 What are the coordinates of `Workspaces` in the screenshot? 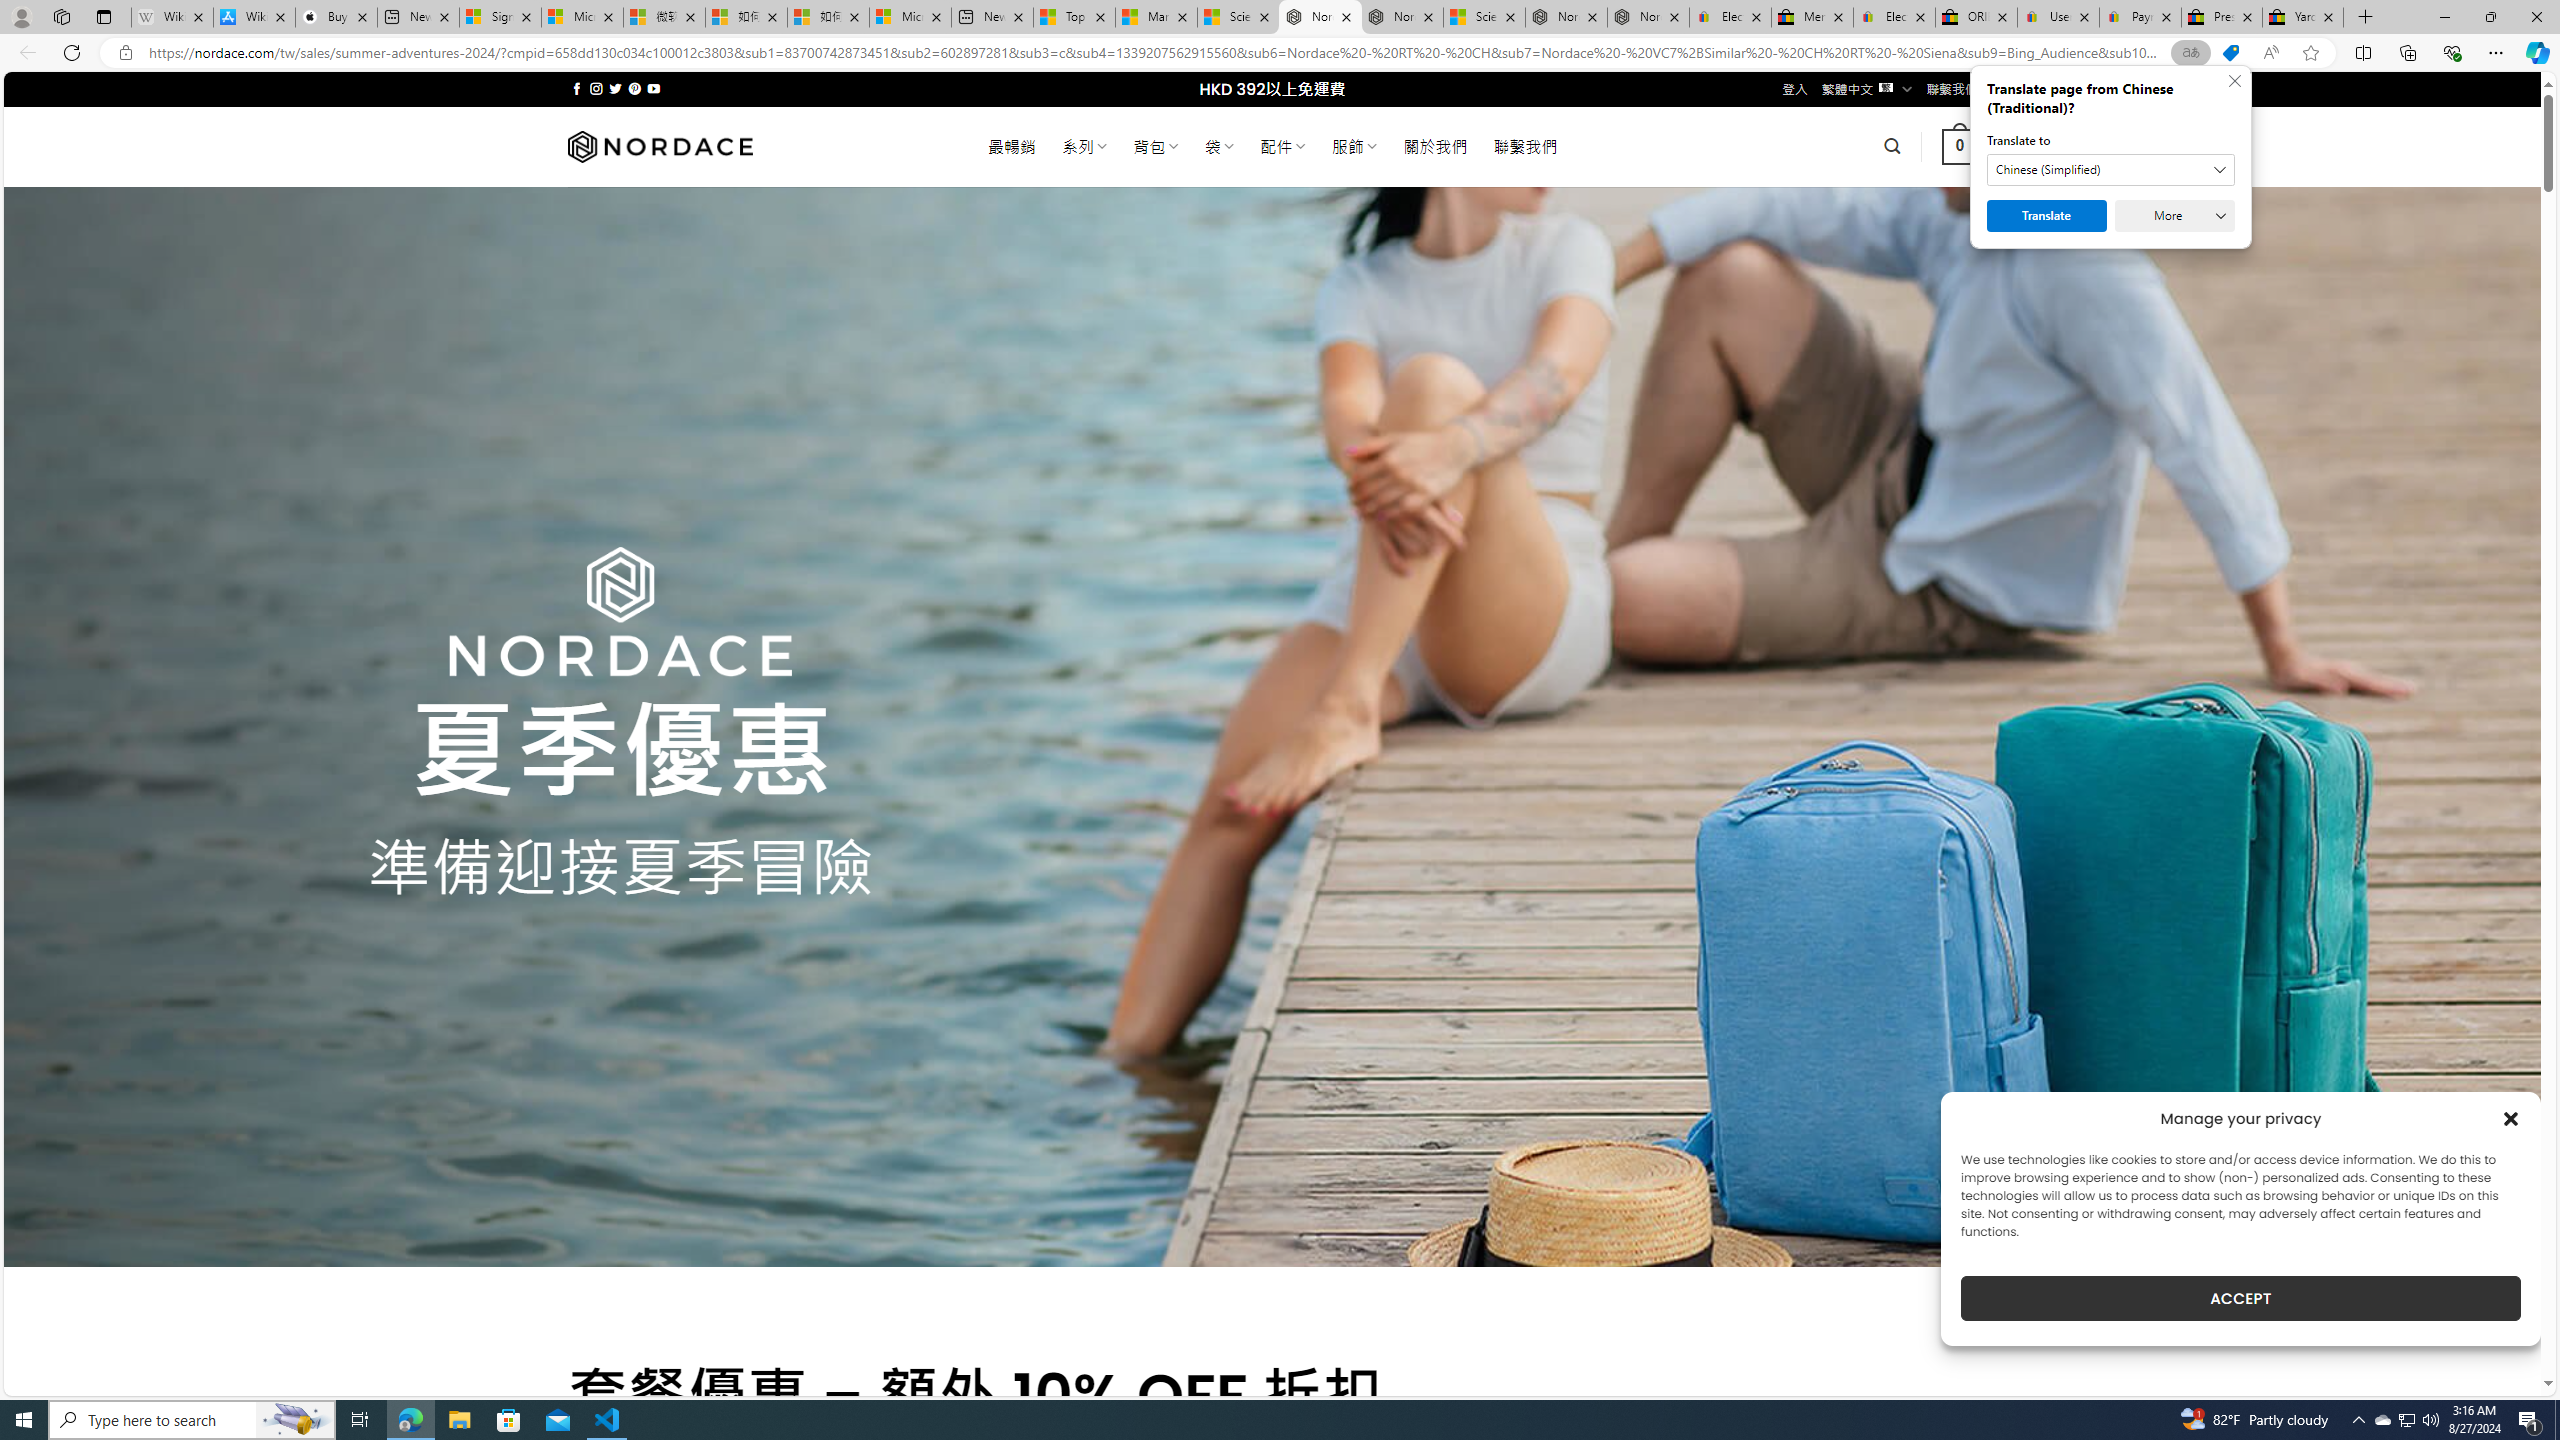 It's located at (61, 16).